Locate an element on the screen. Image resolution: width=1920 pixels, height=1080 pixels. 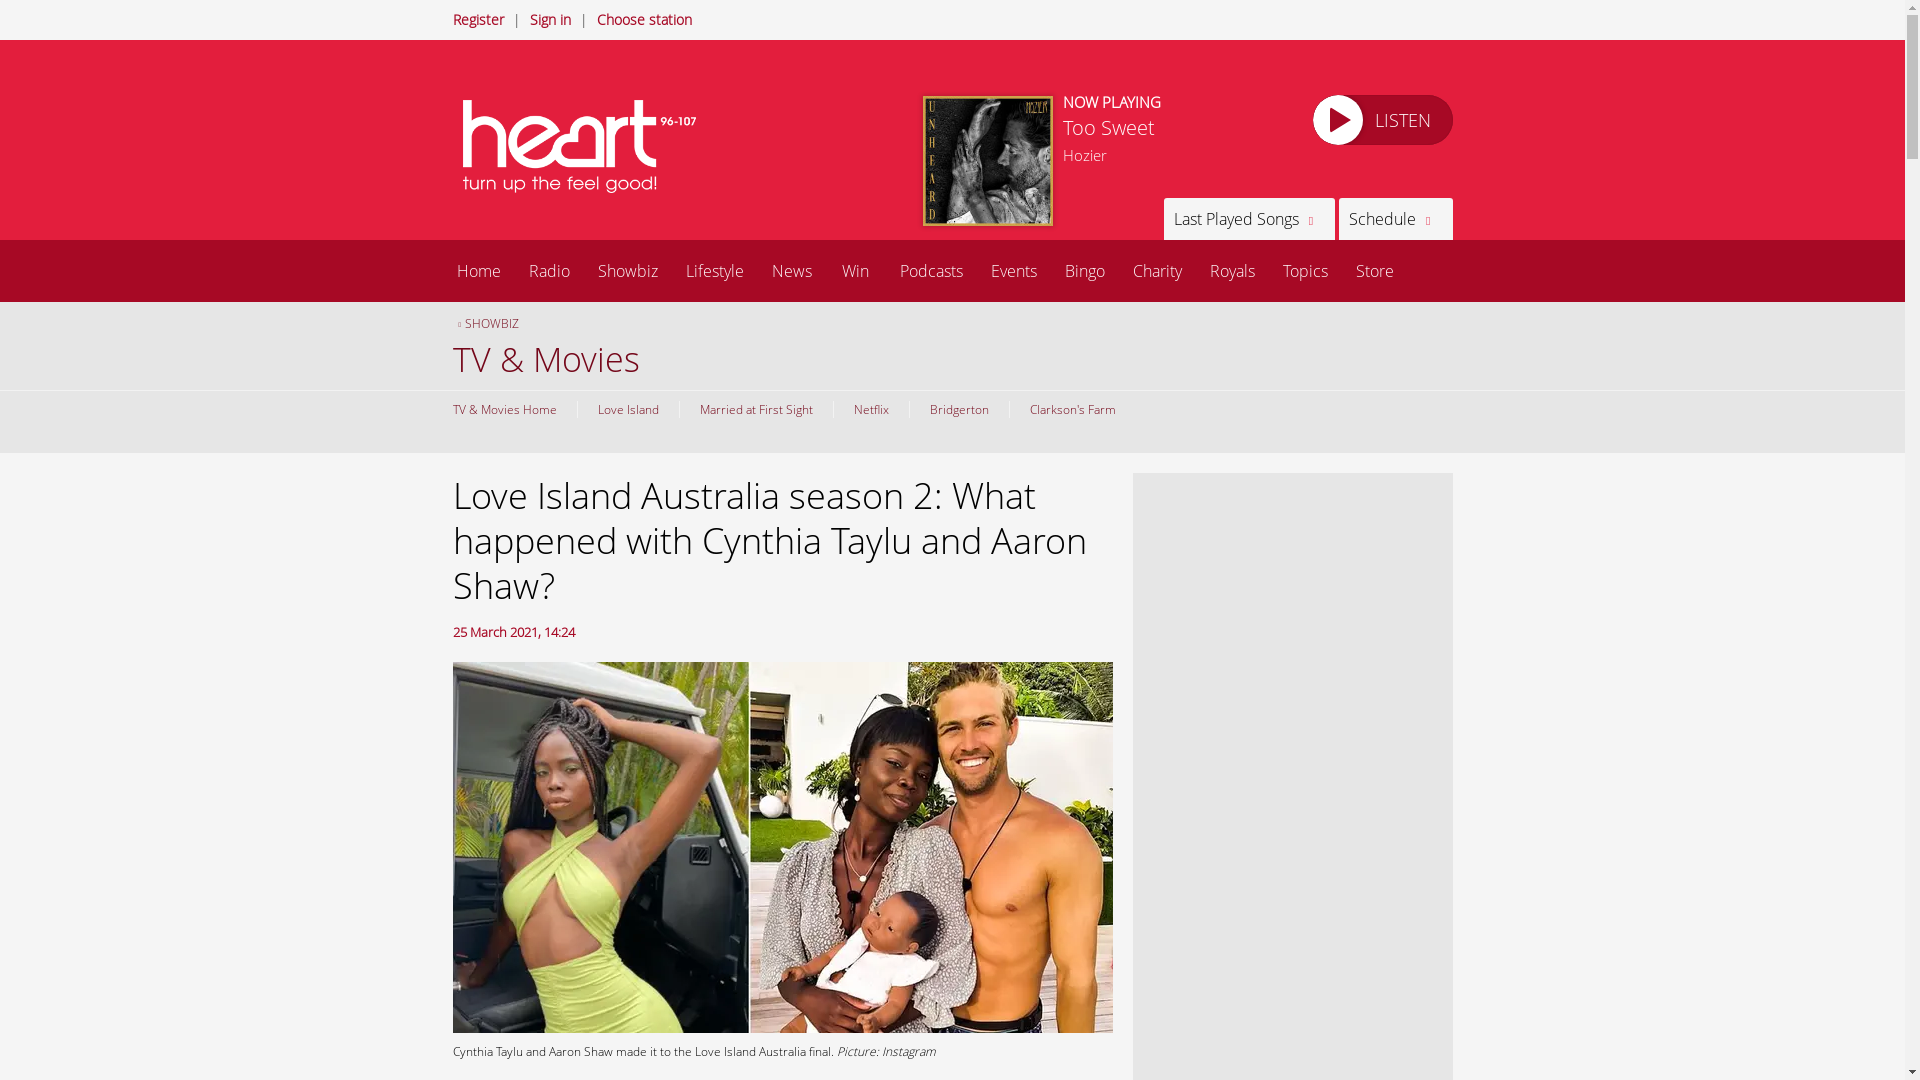
Win is located at coordinates (855, 270).